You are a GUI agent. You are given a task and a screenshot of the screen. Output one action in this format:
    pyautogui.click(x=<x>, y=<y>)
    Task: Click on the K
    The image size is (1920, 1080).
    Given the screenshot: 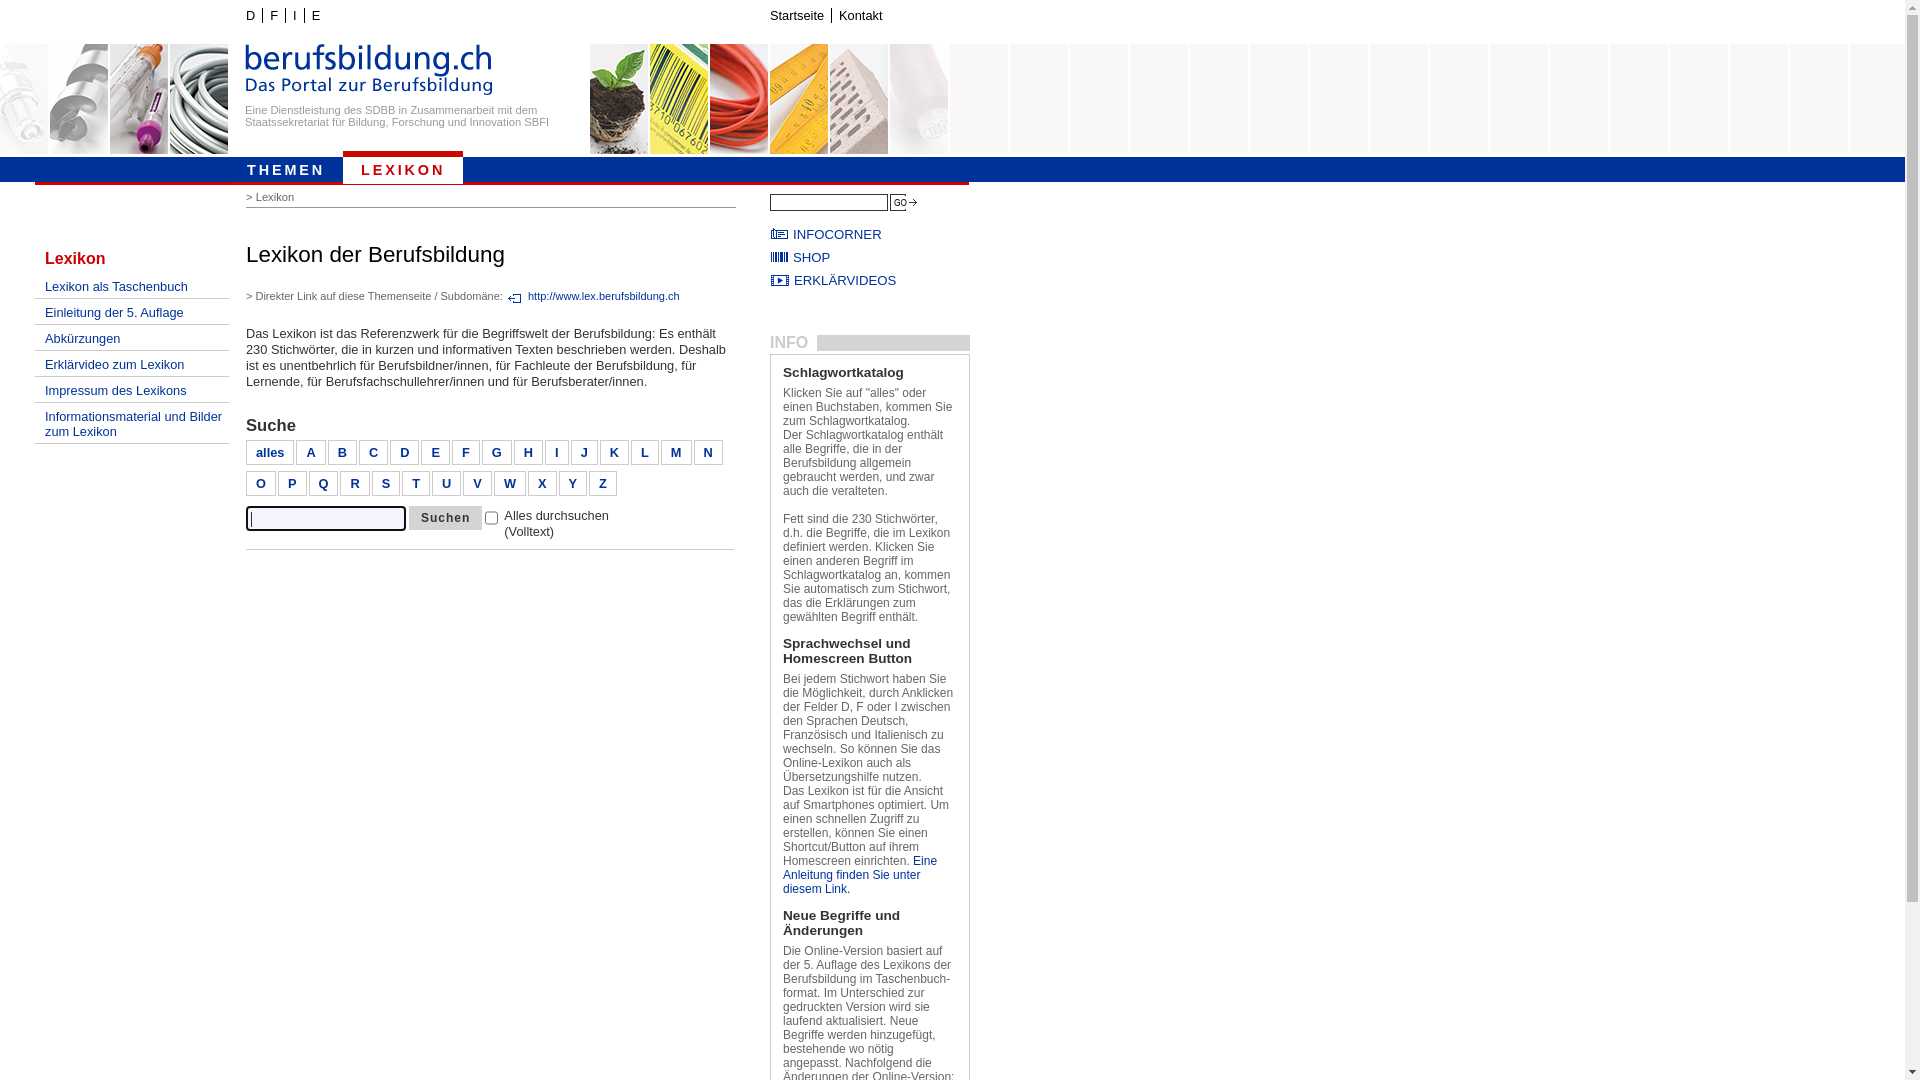 What is the action you would take?
    pyautogui.click(x=614, y=452)
    